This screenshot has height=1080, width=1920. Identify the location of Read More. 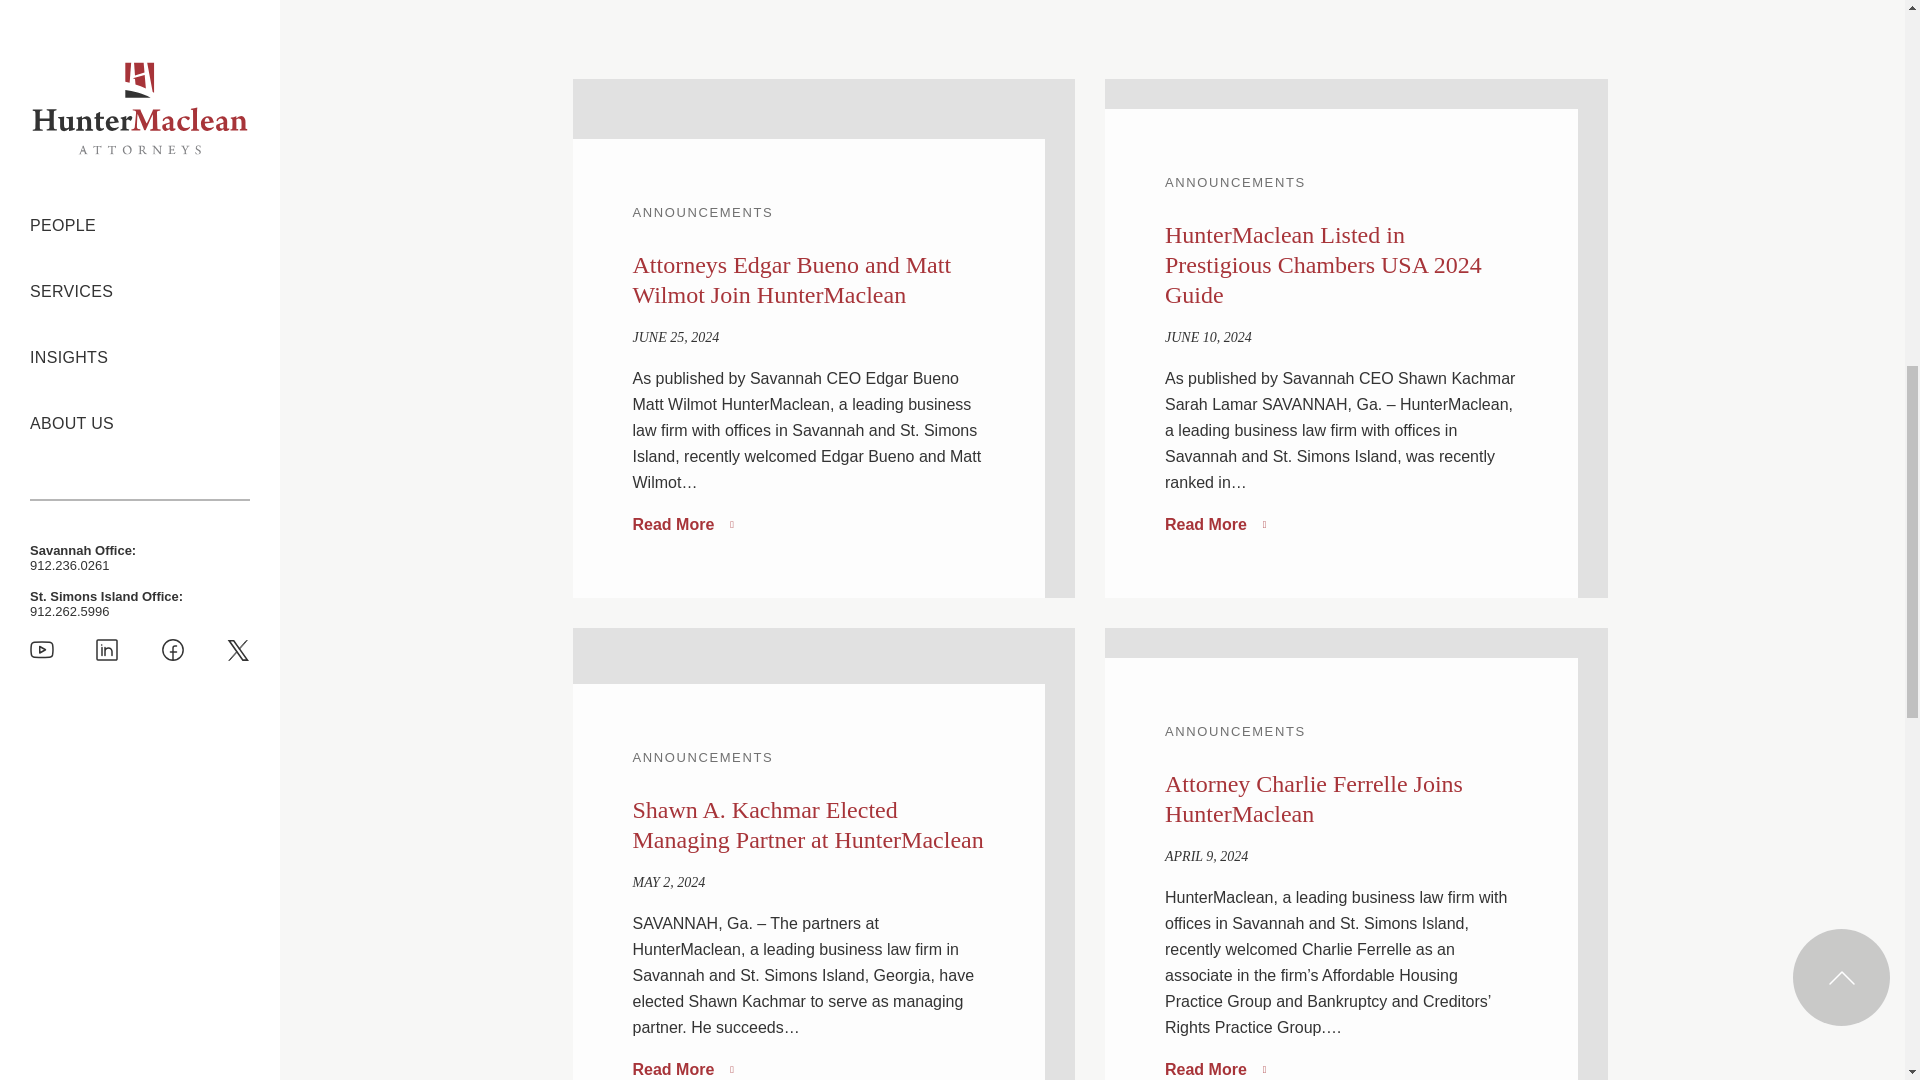
(682, 1068).